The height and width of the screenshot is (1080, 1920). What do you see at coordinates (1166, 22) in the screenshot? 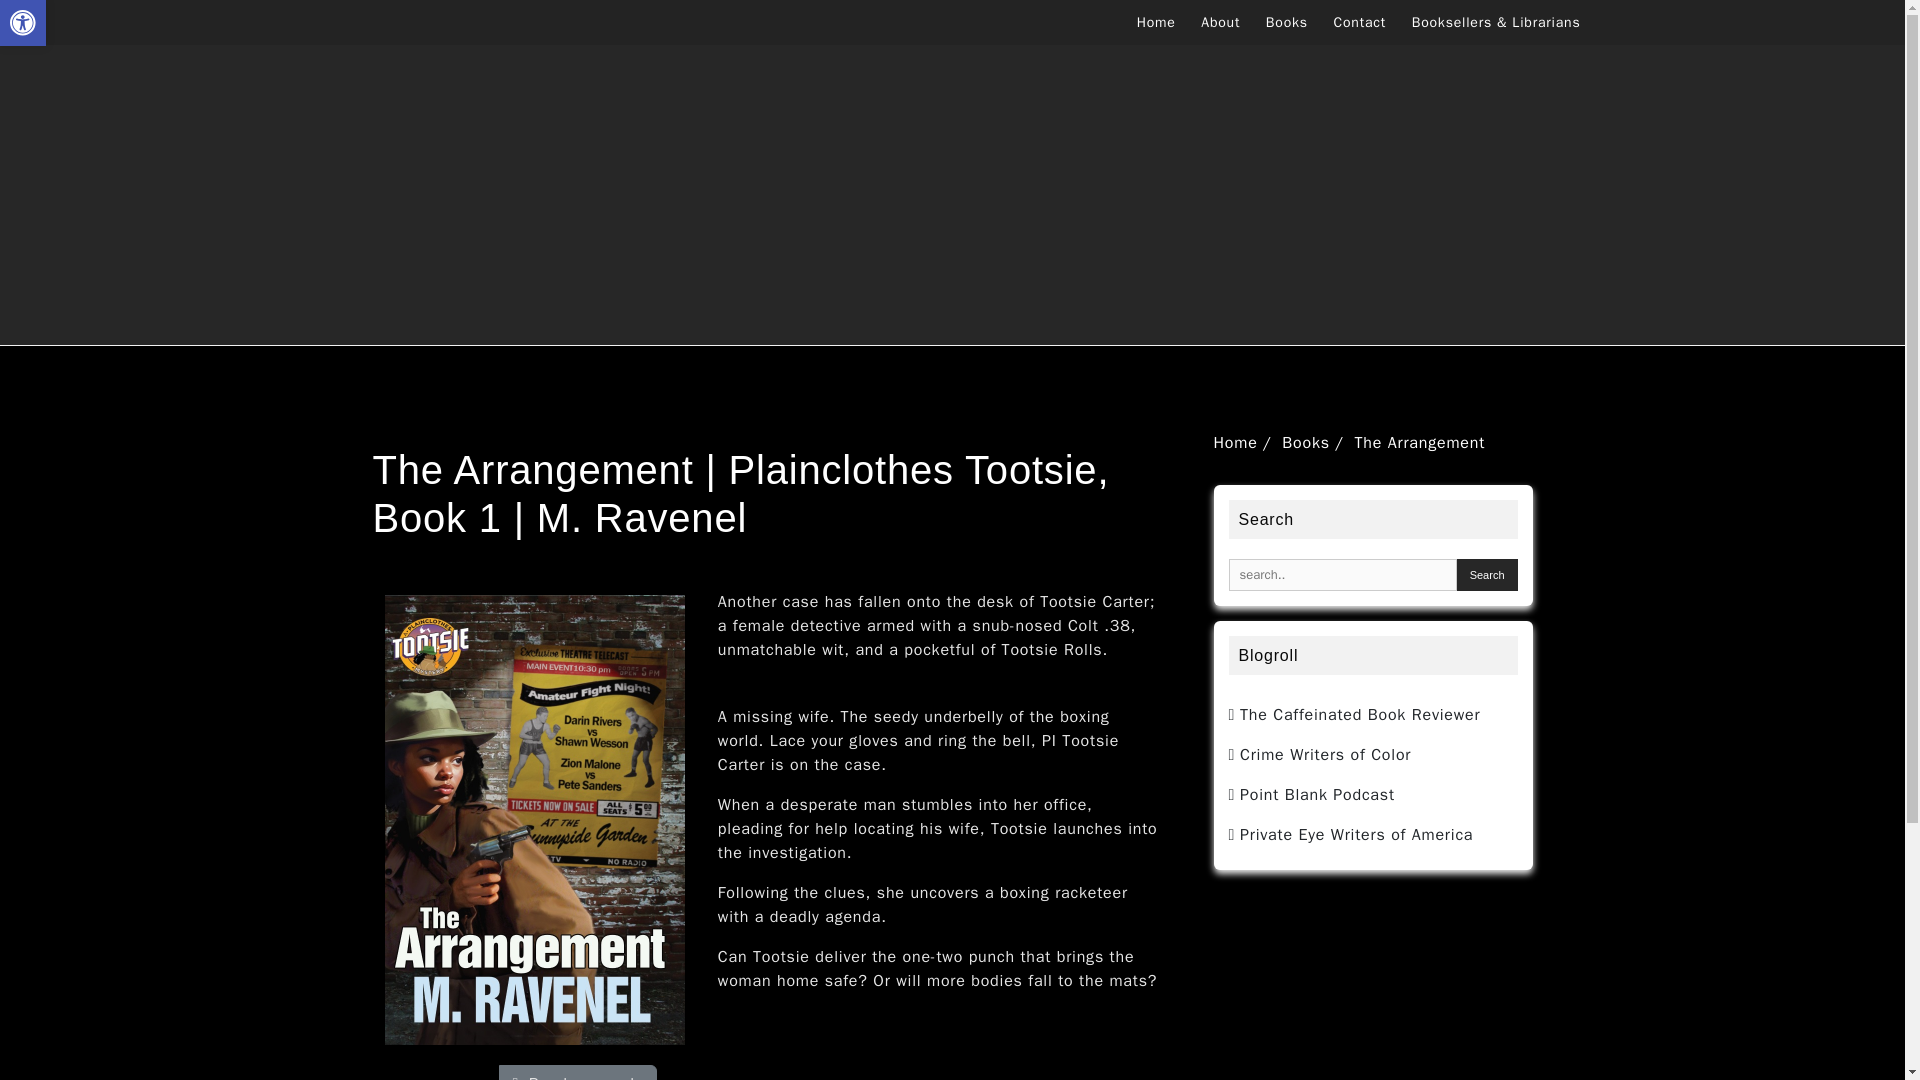
I see `Home` at bounding box center [1166, 22].